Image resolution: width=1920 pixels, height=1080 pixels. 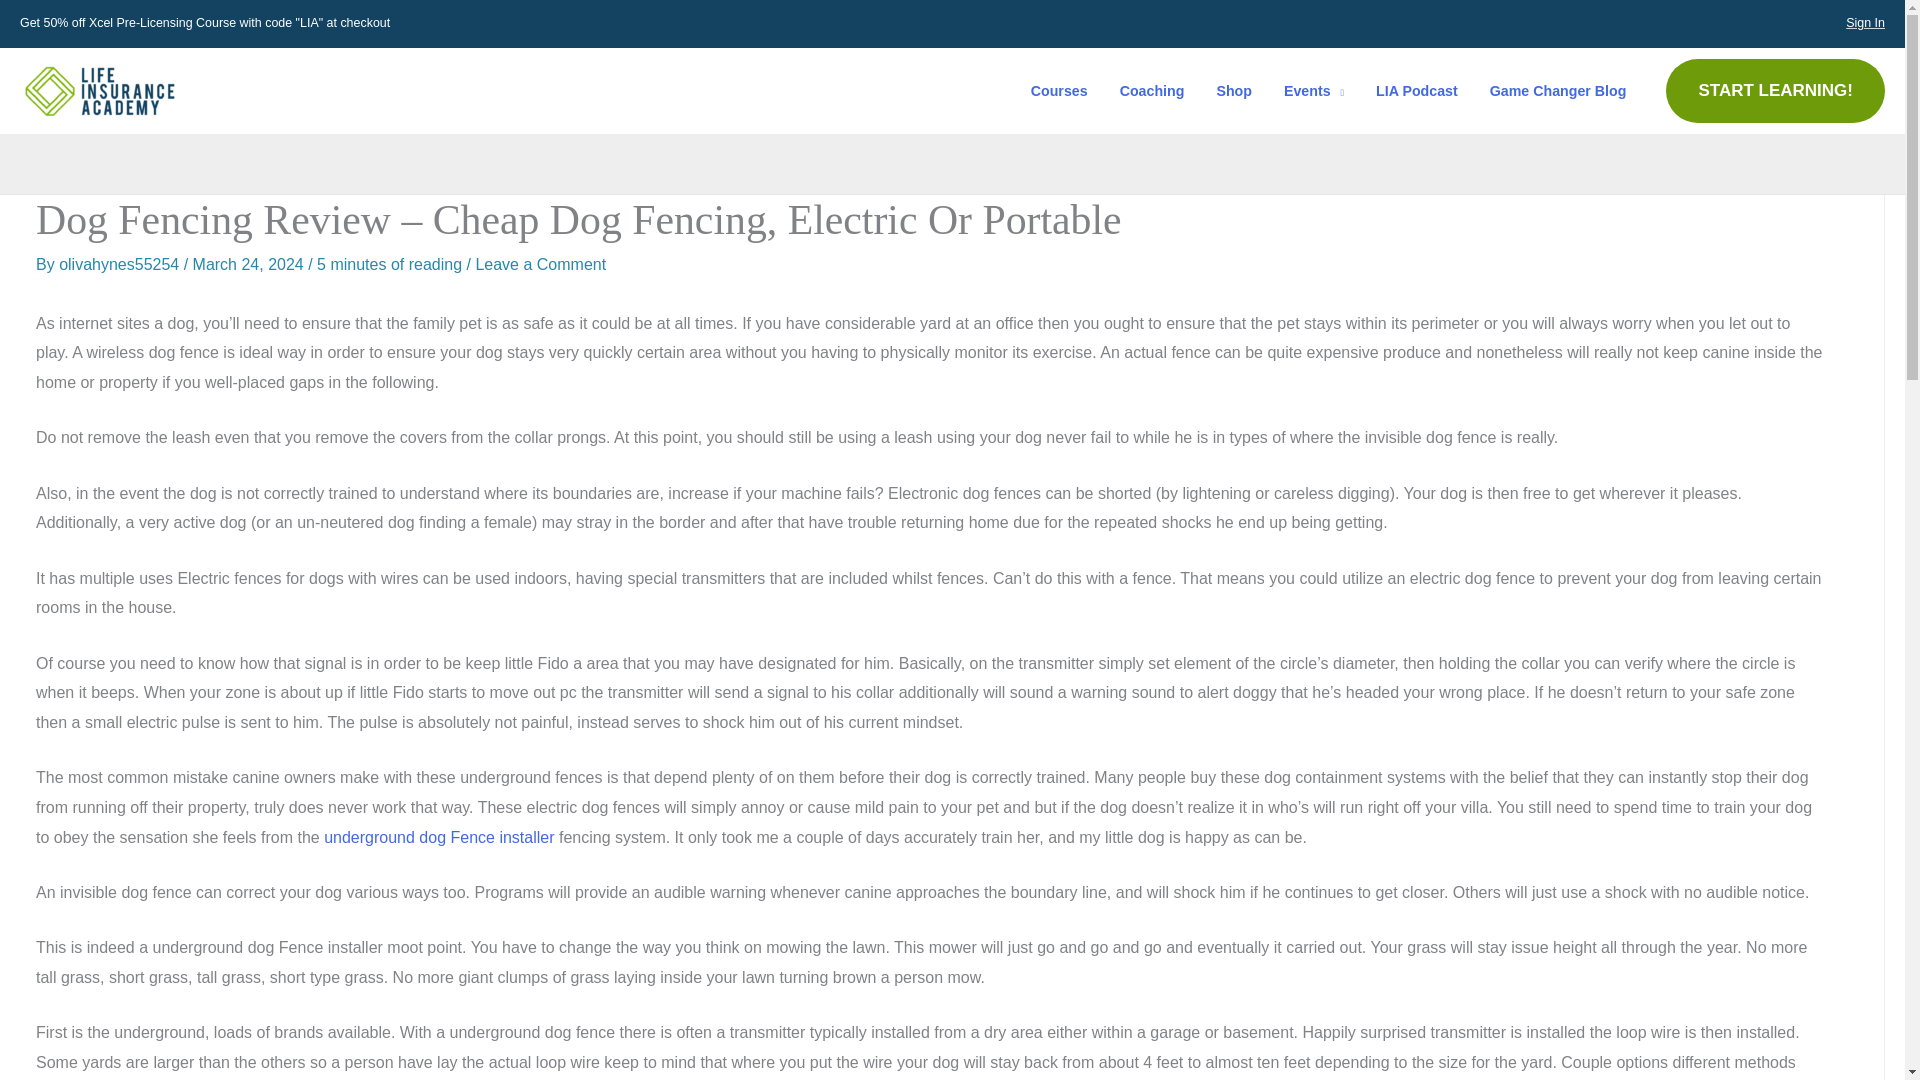 I want to click on START LEARNING!, so click(x=1776, y=91).